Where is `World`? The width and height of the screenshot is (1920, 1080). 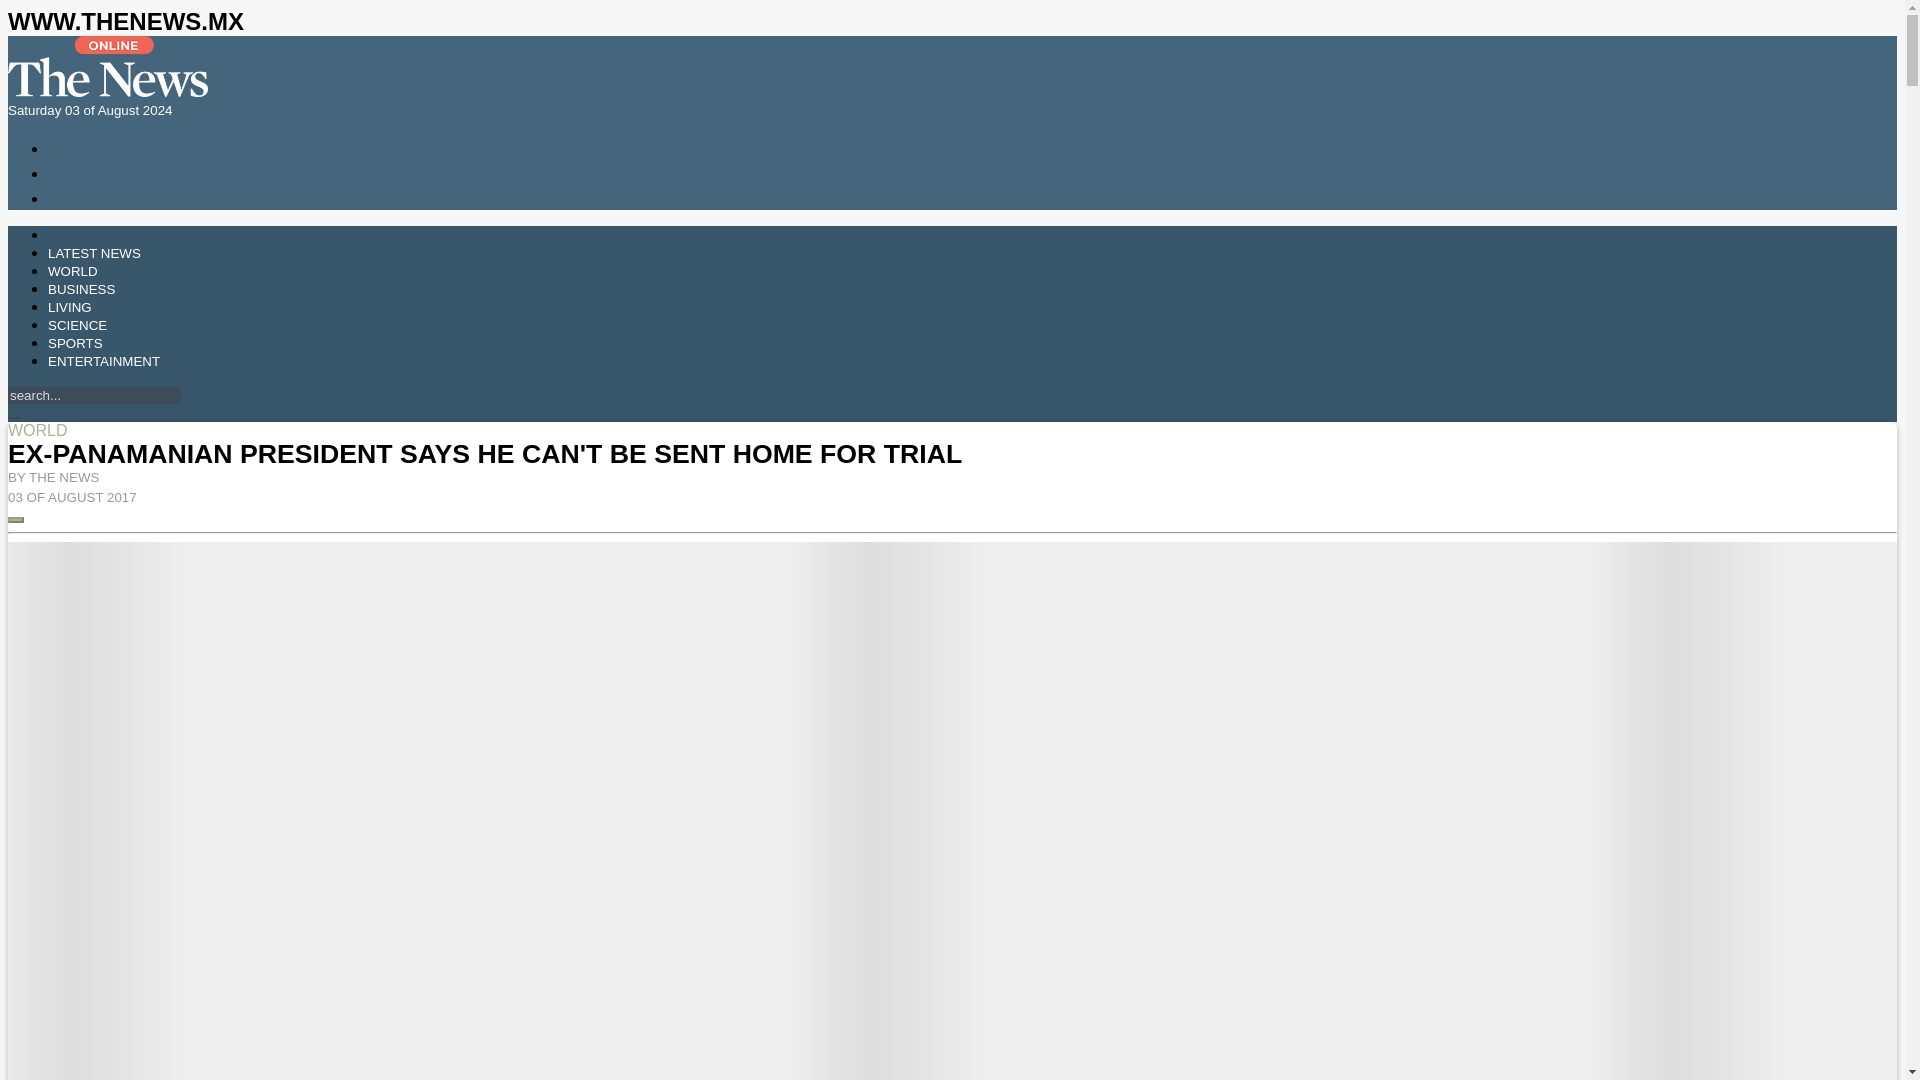 World is located at coordinates (72, 270).